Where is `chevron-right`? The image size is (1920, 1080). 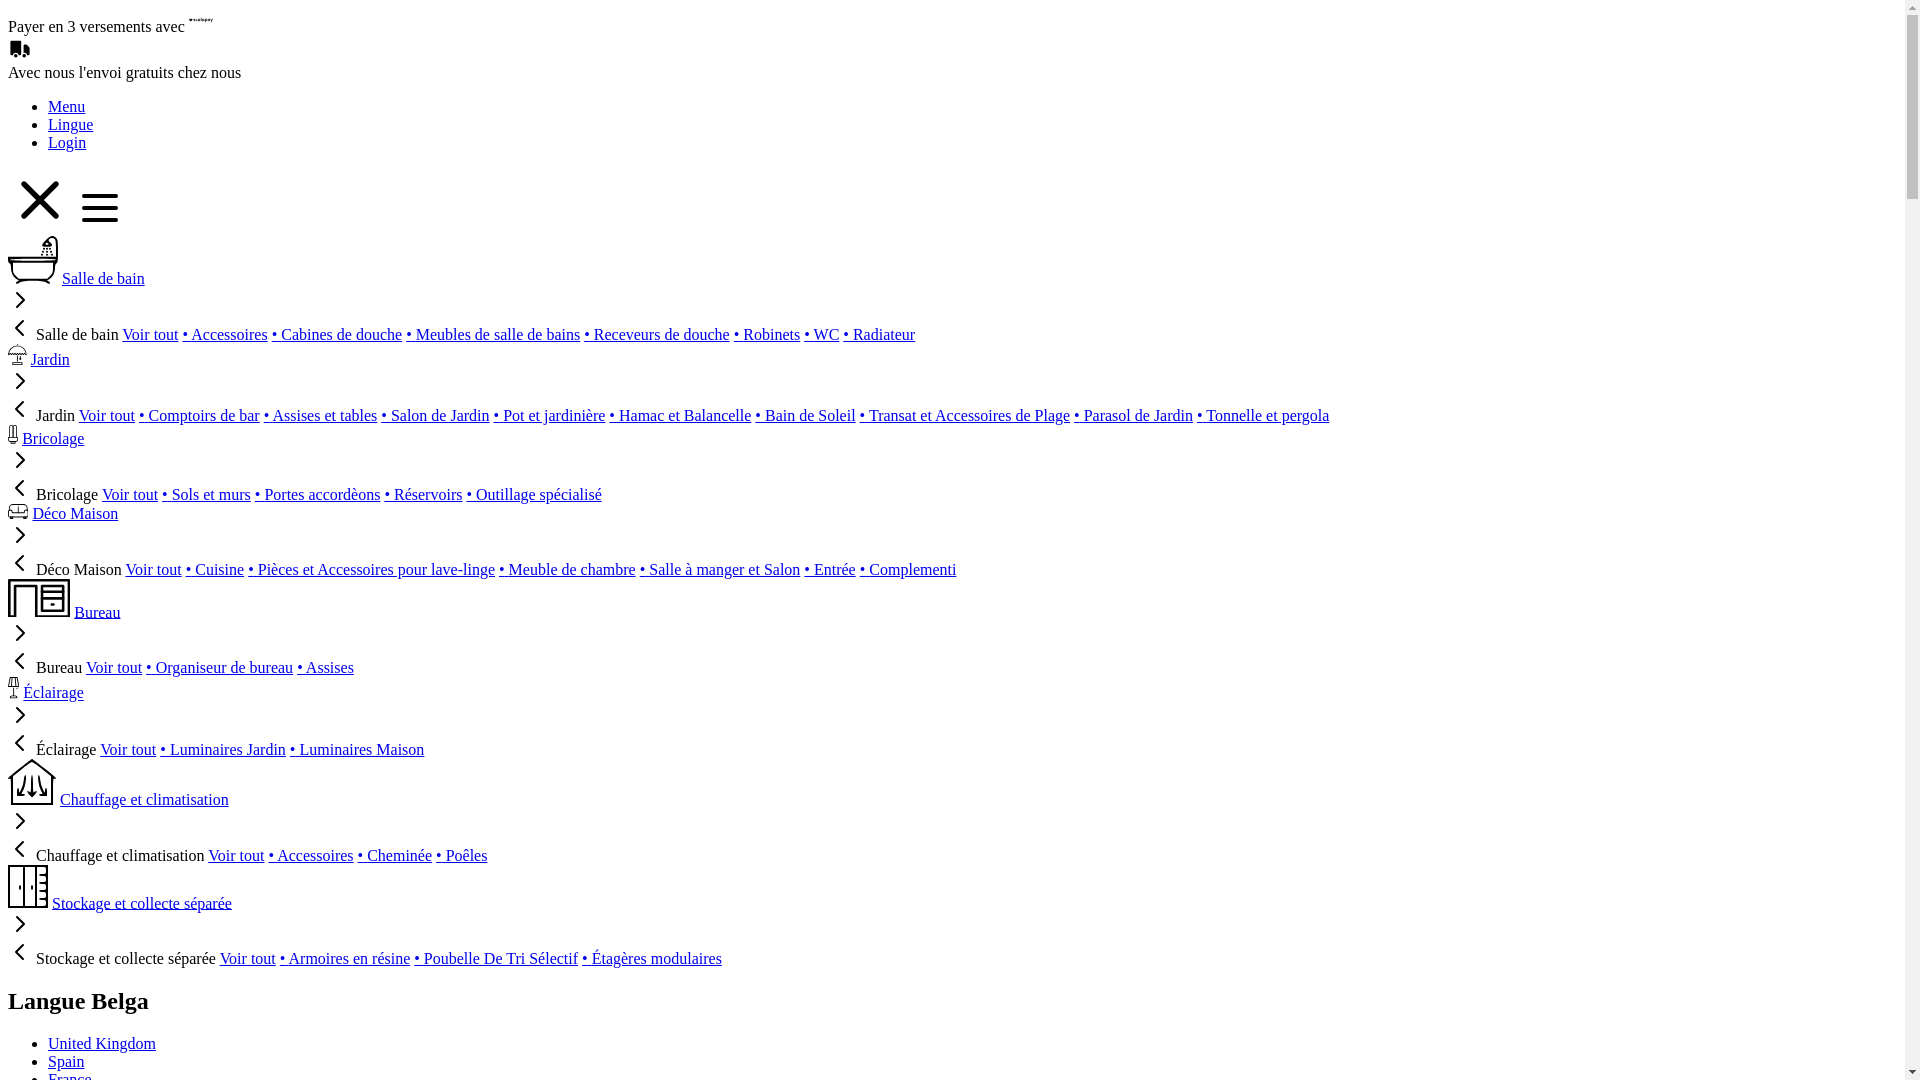
chevron-right is located at coordinates (20, 828).